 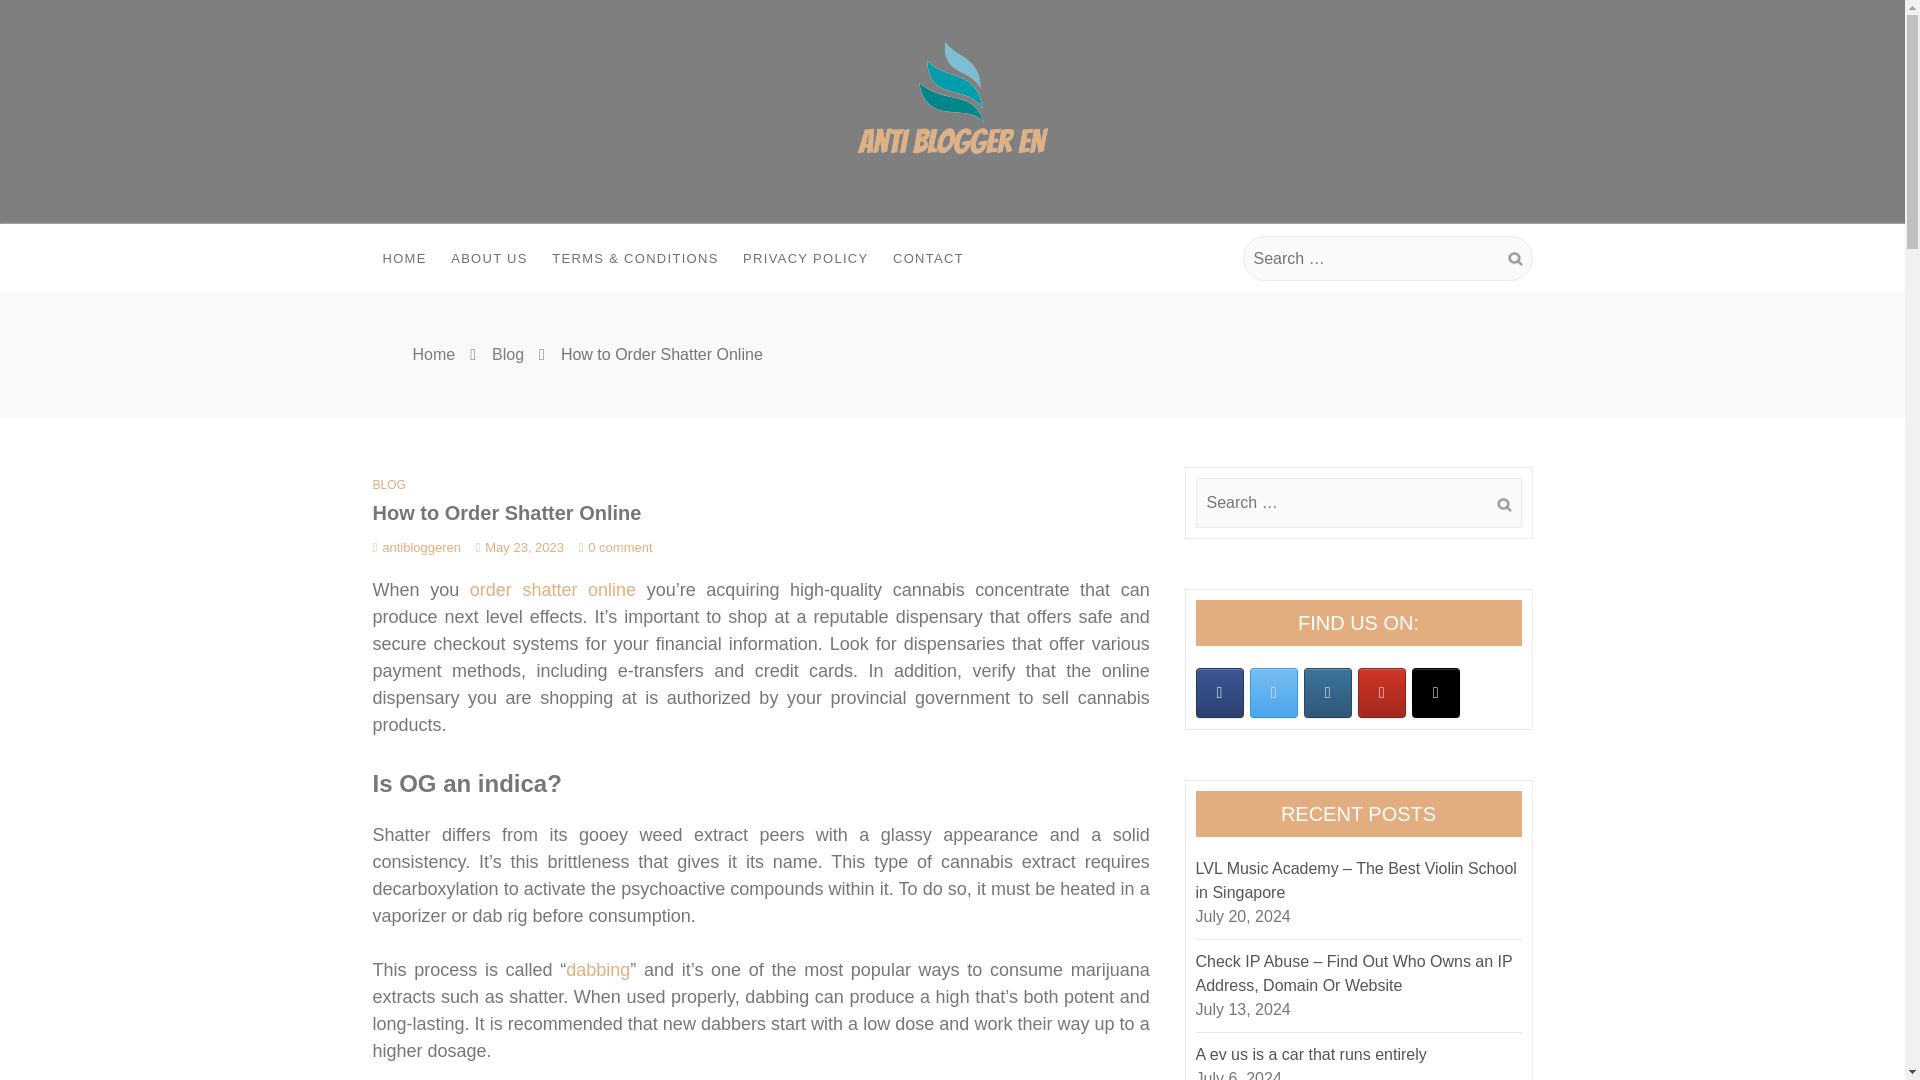 I want to click on BLOG, so click(x=388, y=485).